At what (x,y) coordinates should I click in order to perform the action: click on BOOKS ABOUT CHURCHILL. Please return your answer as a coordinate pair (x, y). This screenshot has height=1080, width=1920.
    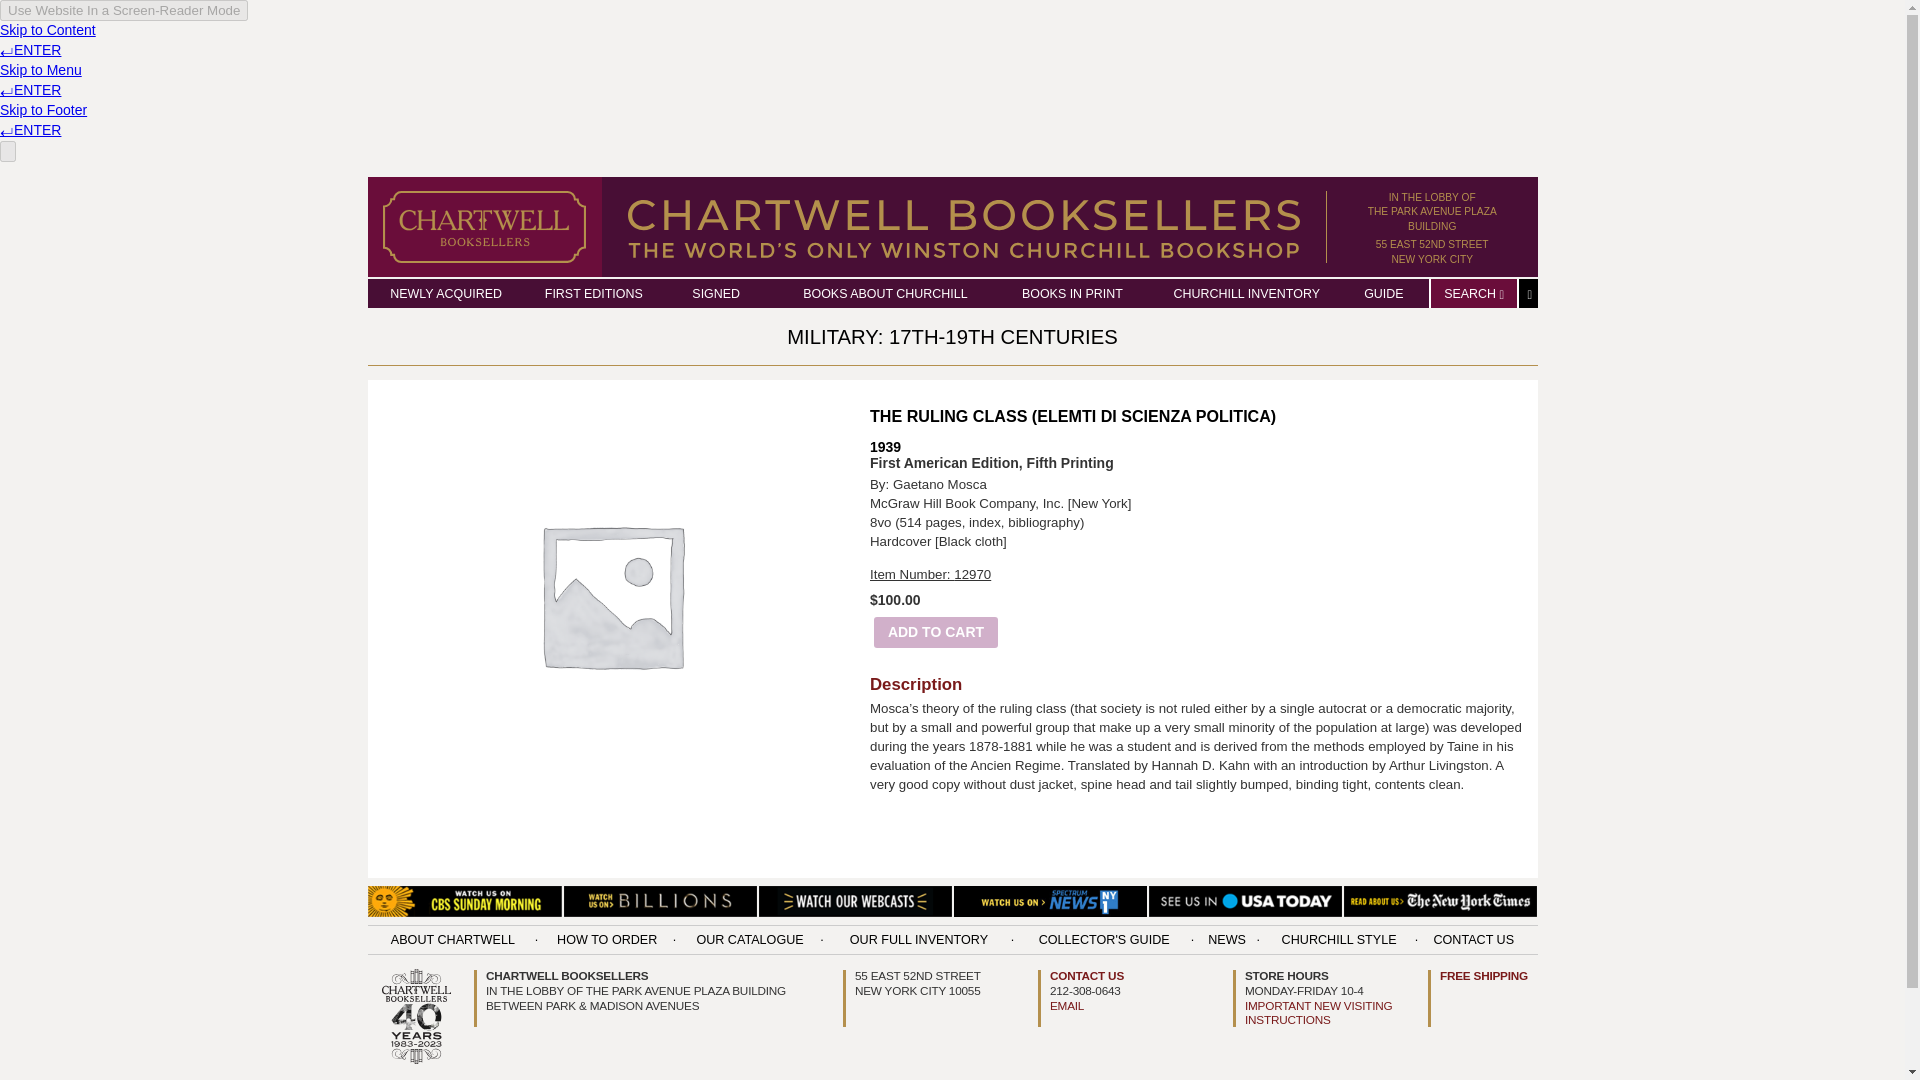
    Looking at the image, I should click on (884, 294).